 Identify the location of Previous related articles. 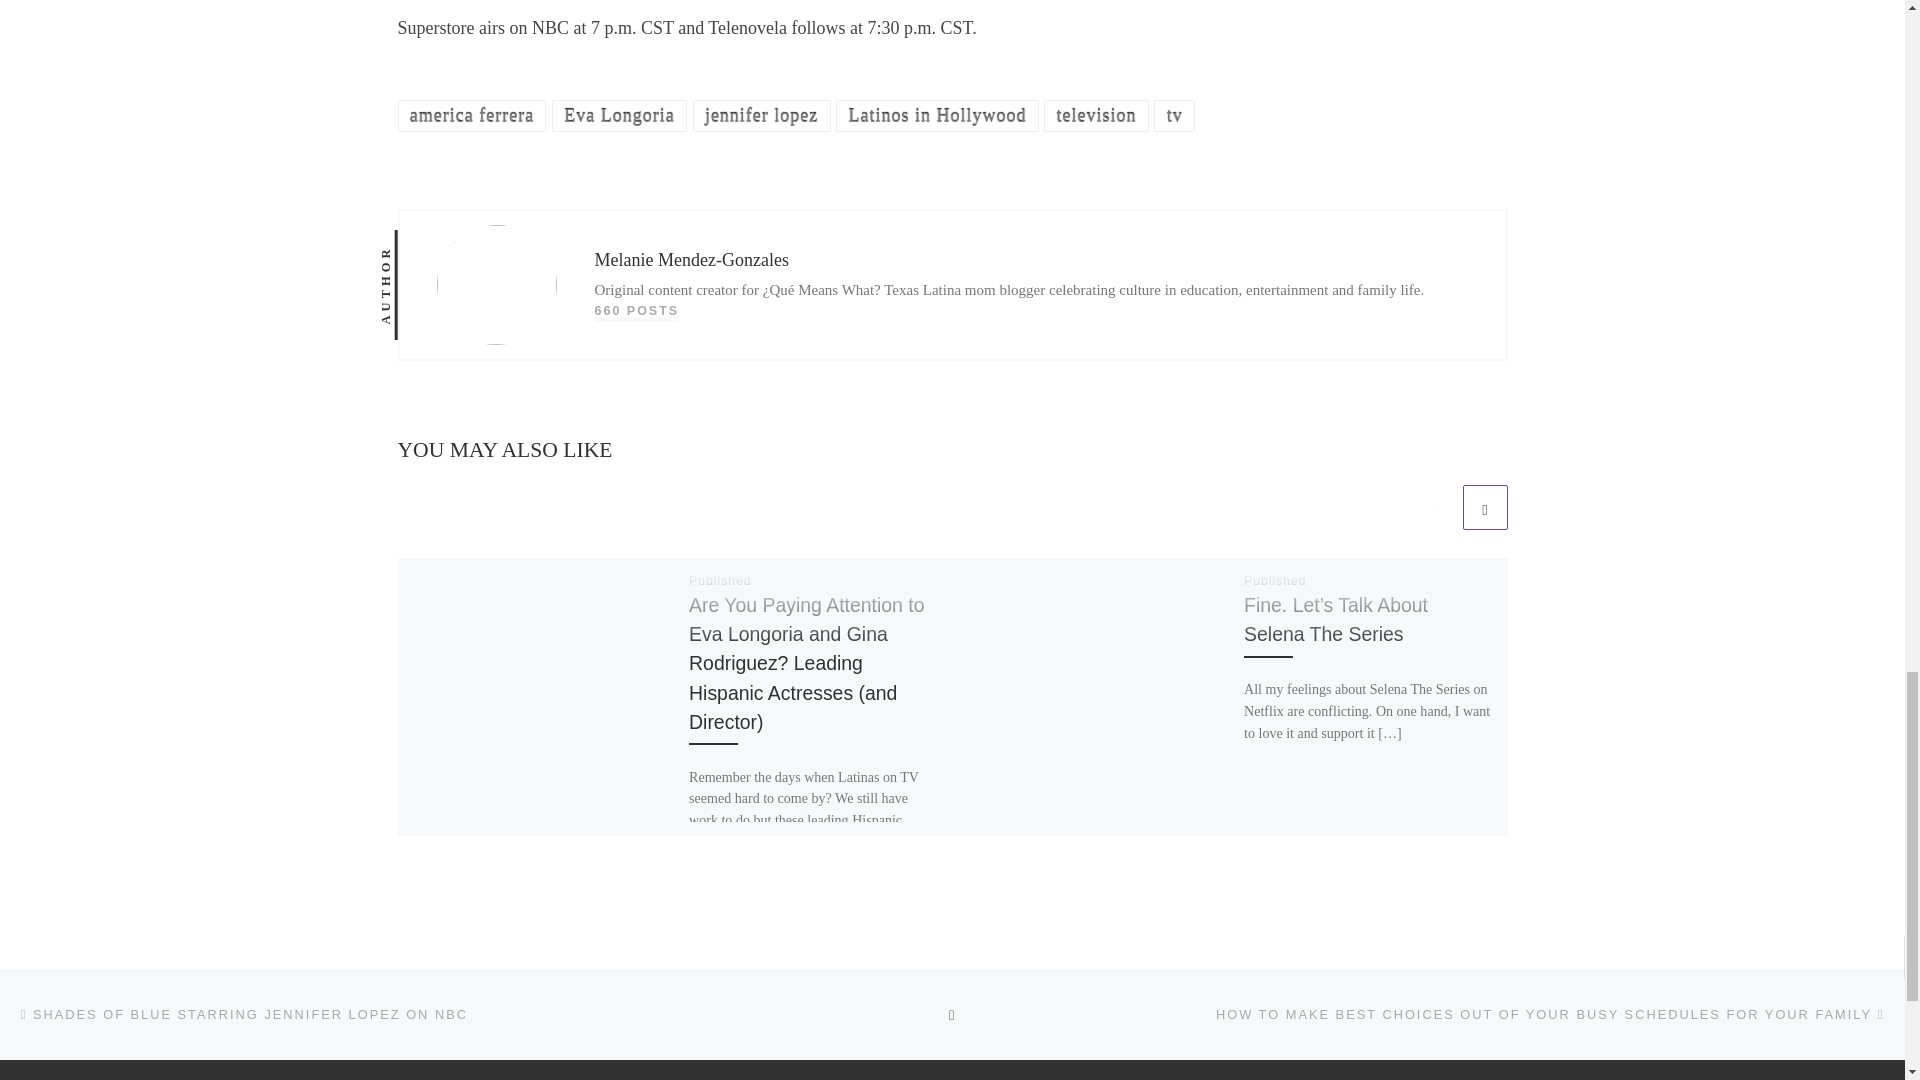
(1436, 507).